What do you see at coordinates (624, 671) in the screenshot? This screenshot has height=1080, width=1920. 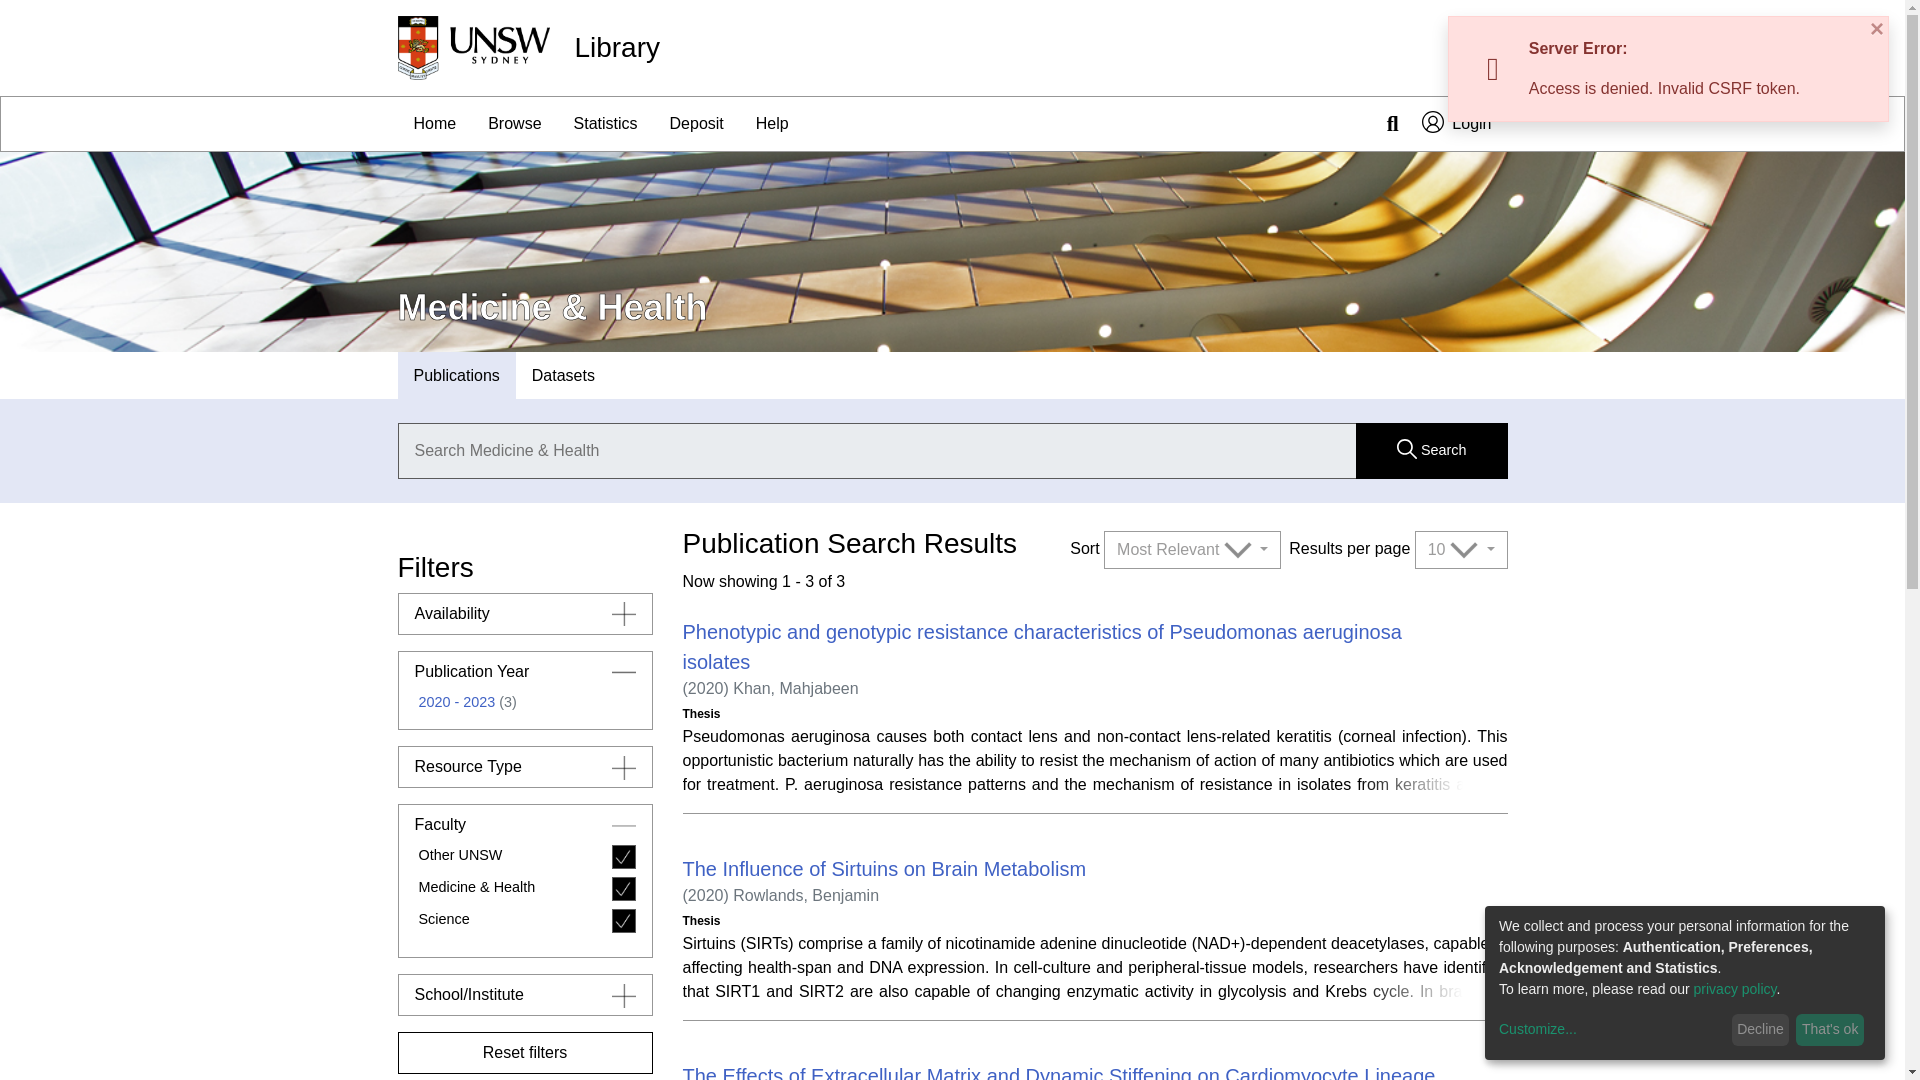 I see `Collapse filter` at bounding box center [624, 671].